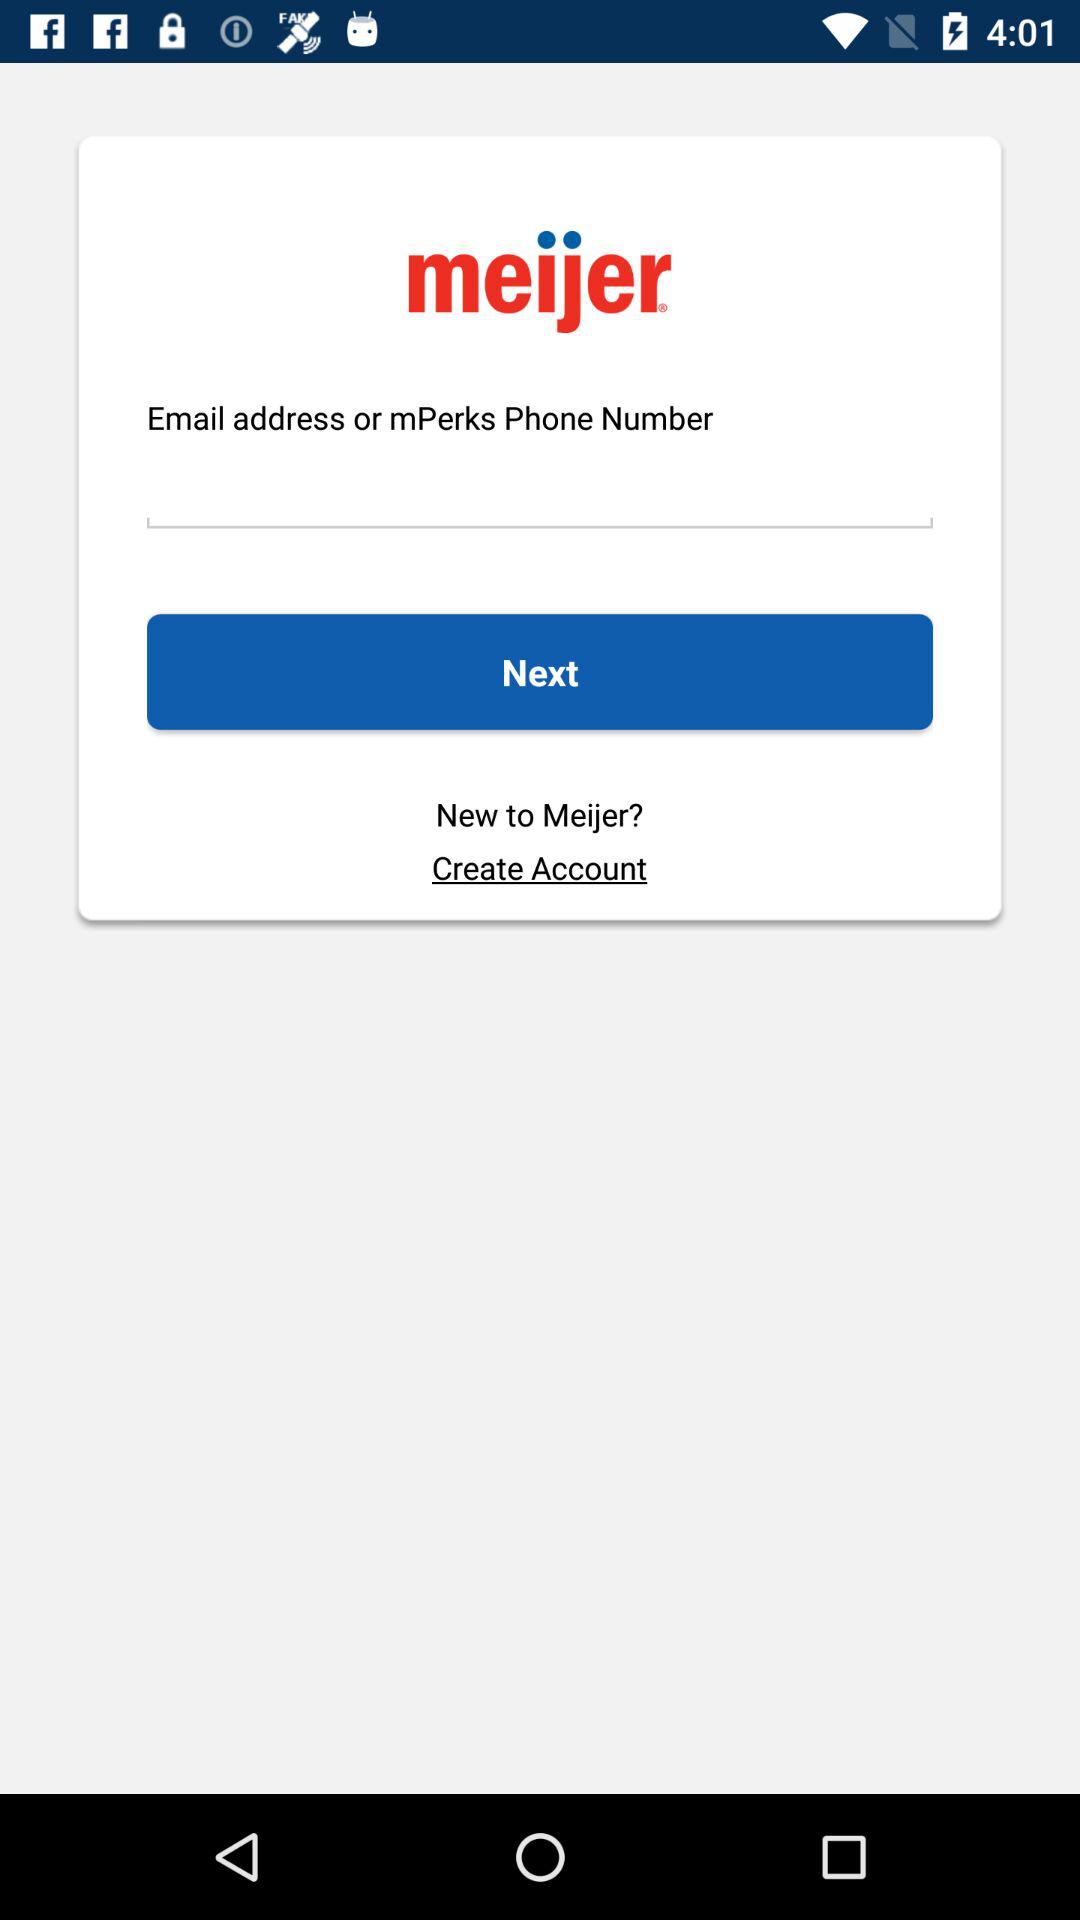 The width and height of the screenshot is (1080, 1920). I want to click on flip until next, so click(539, 672).